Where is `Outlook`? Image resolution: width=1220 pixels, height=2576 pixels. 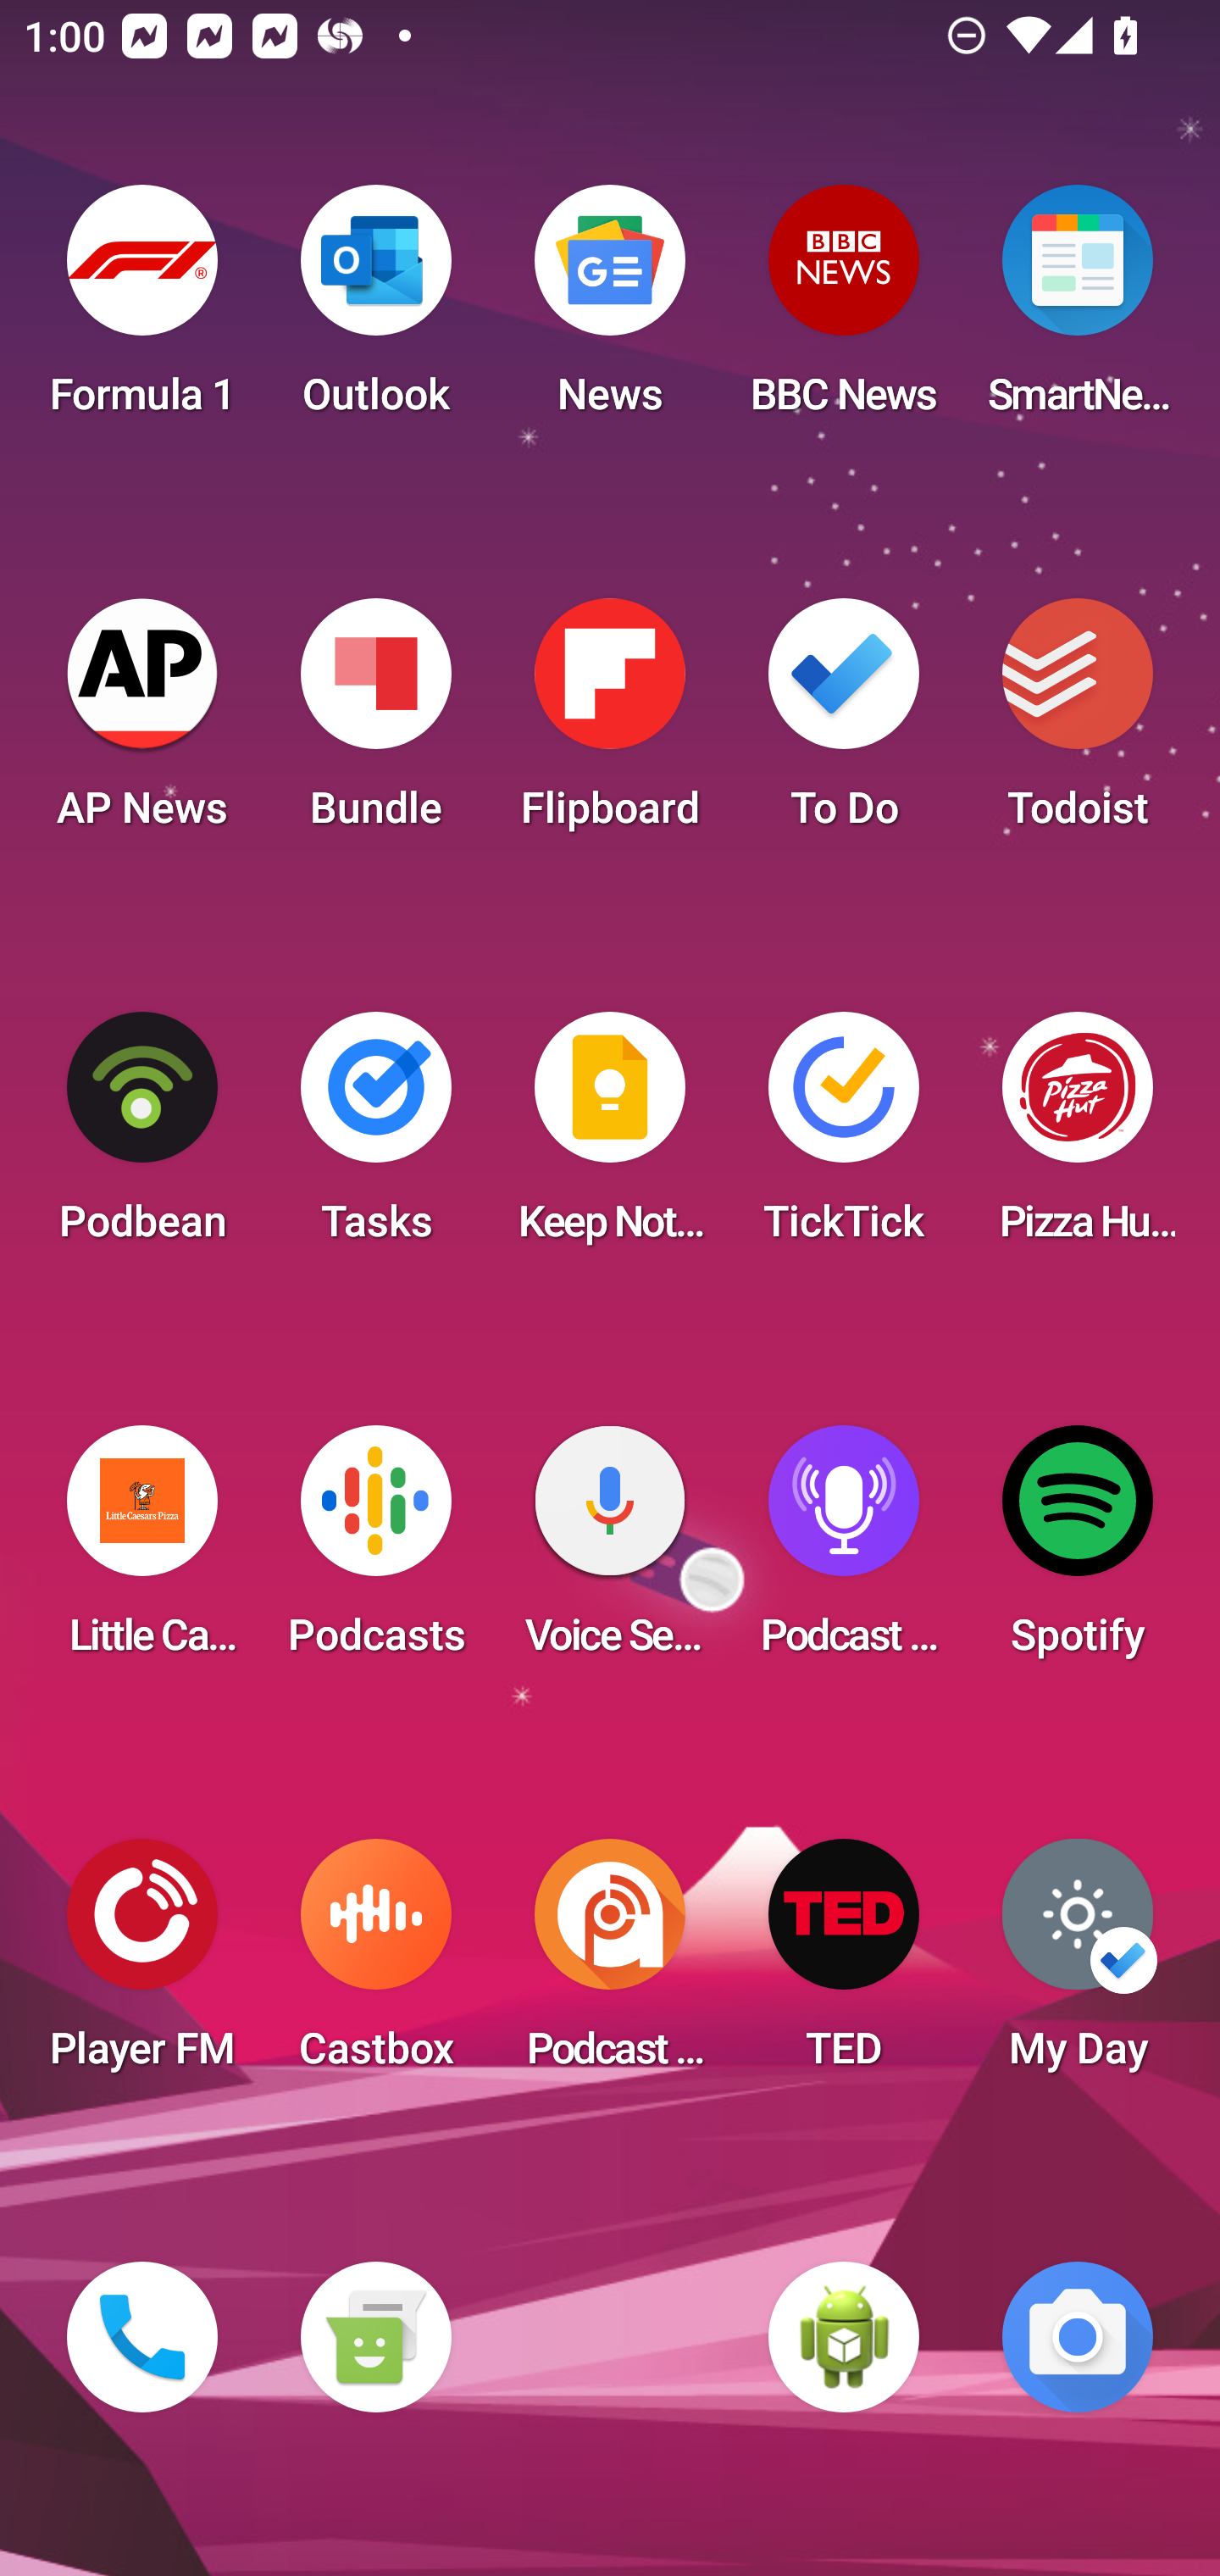 Outlook is located at coordinates (375, 310).